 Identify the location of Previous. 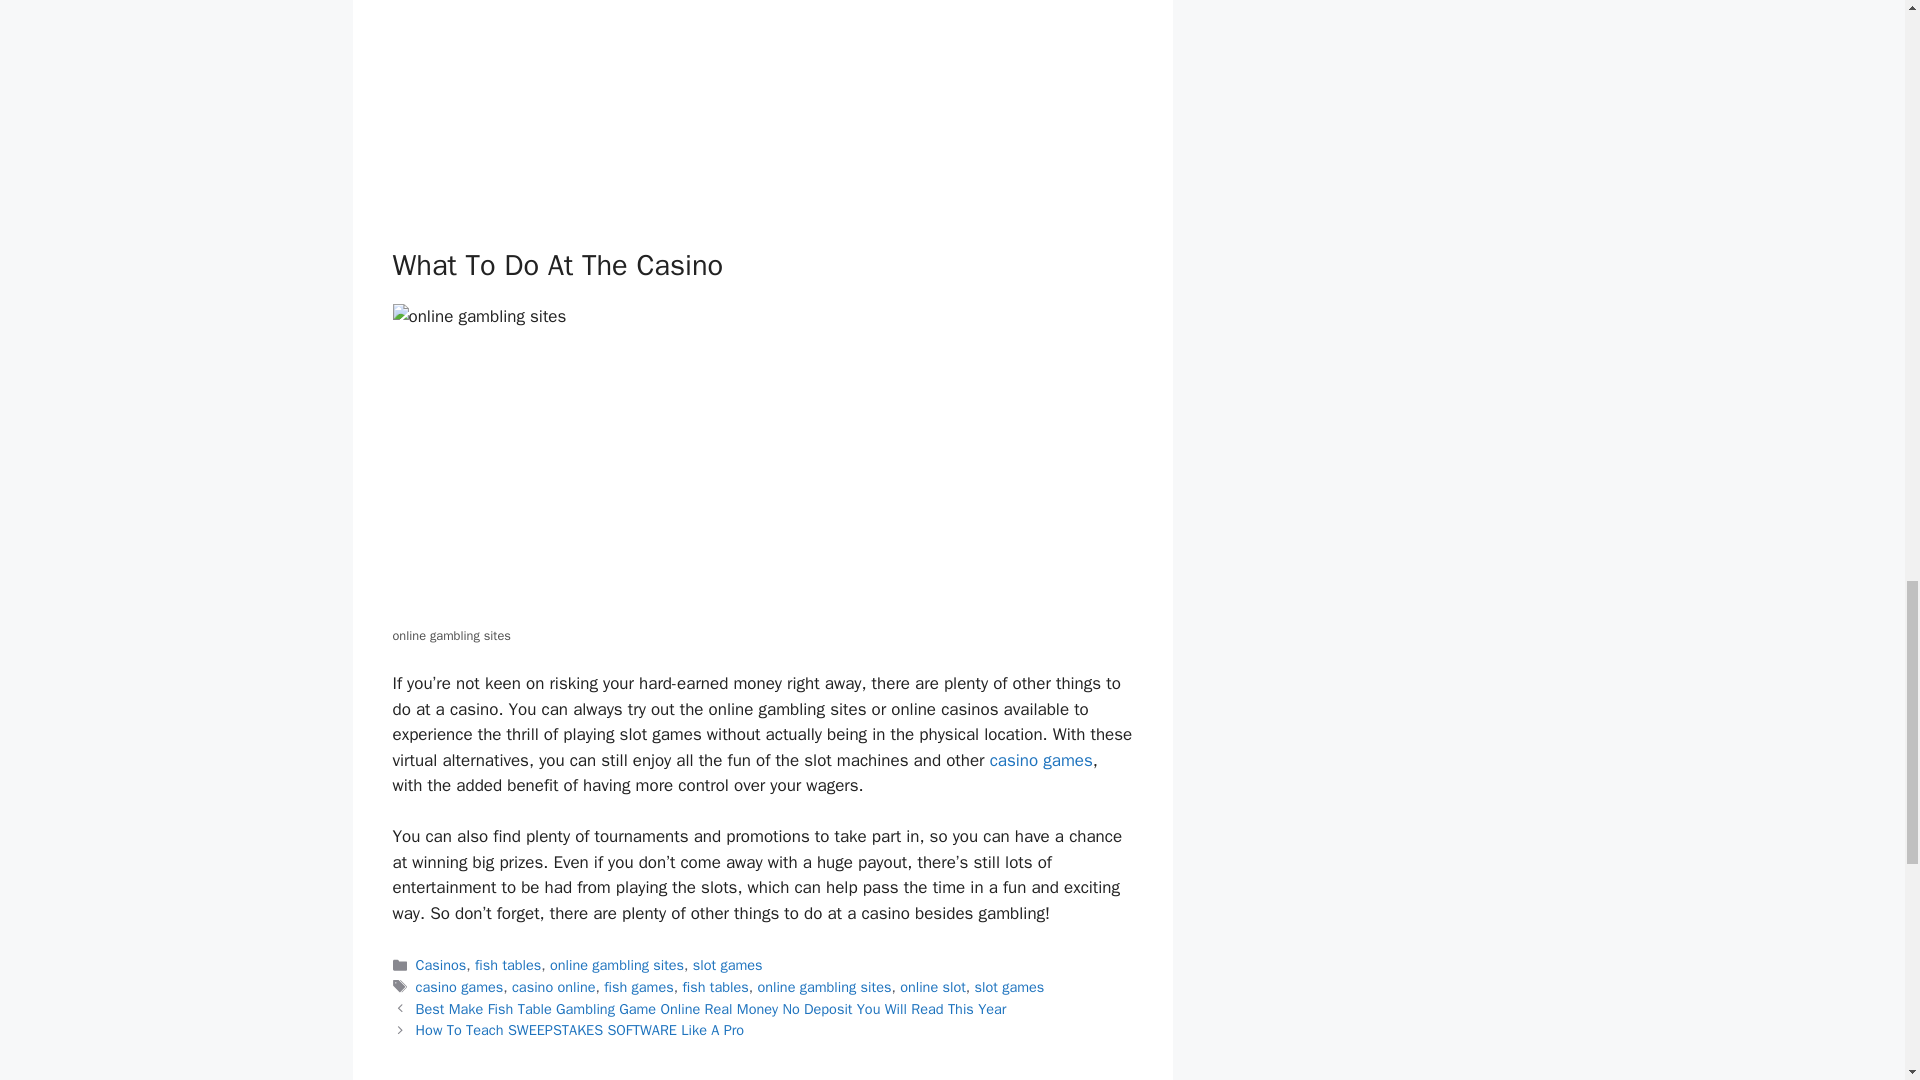
(711, 1009).